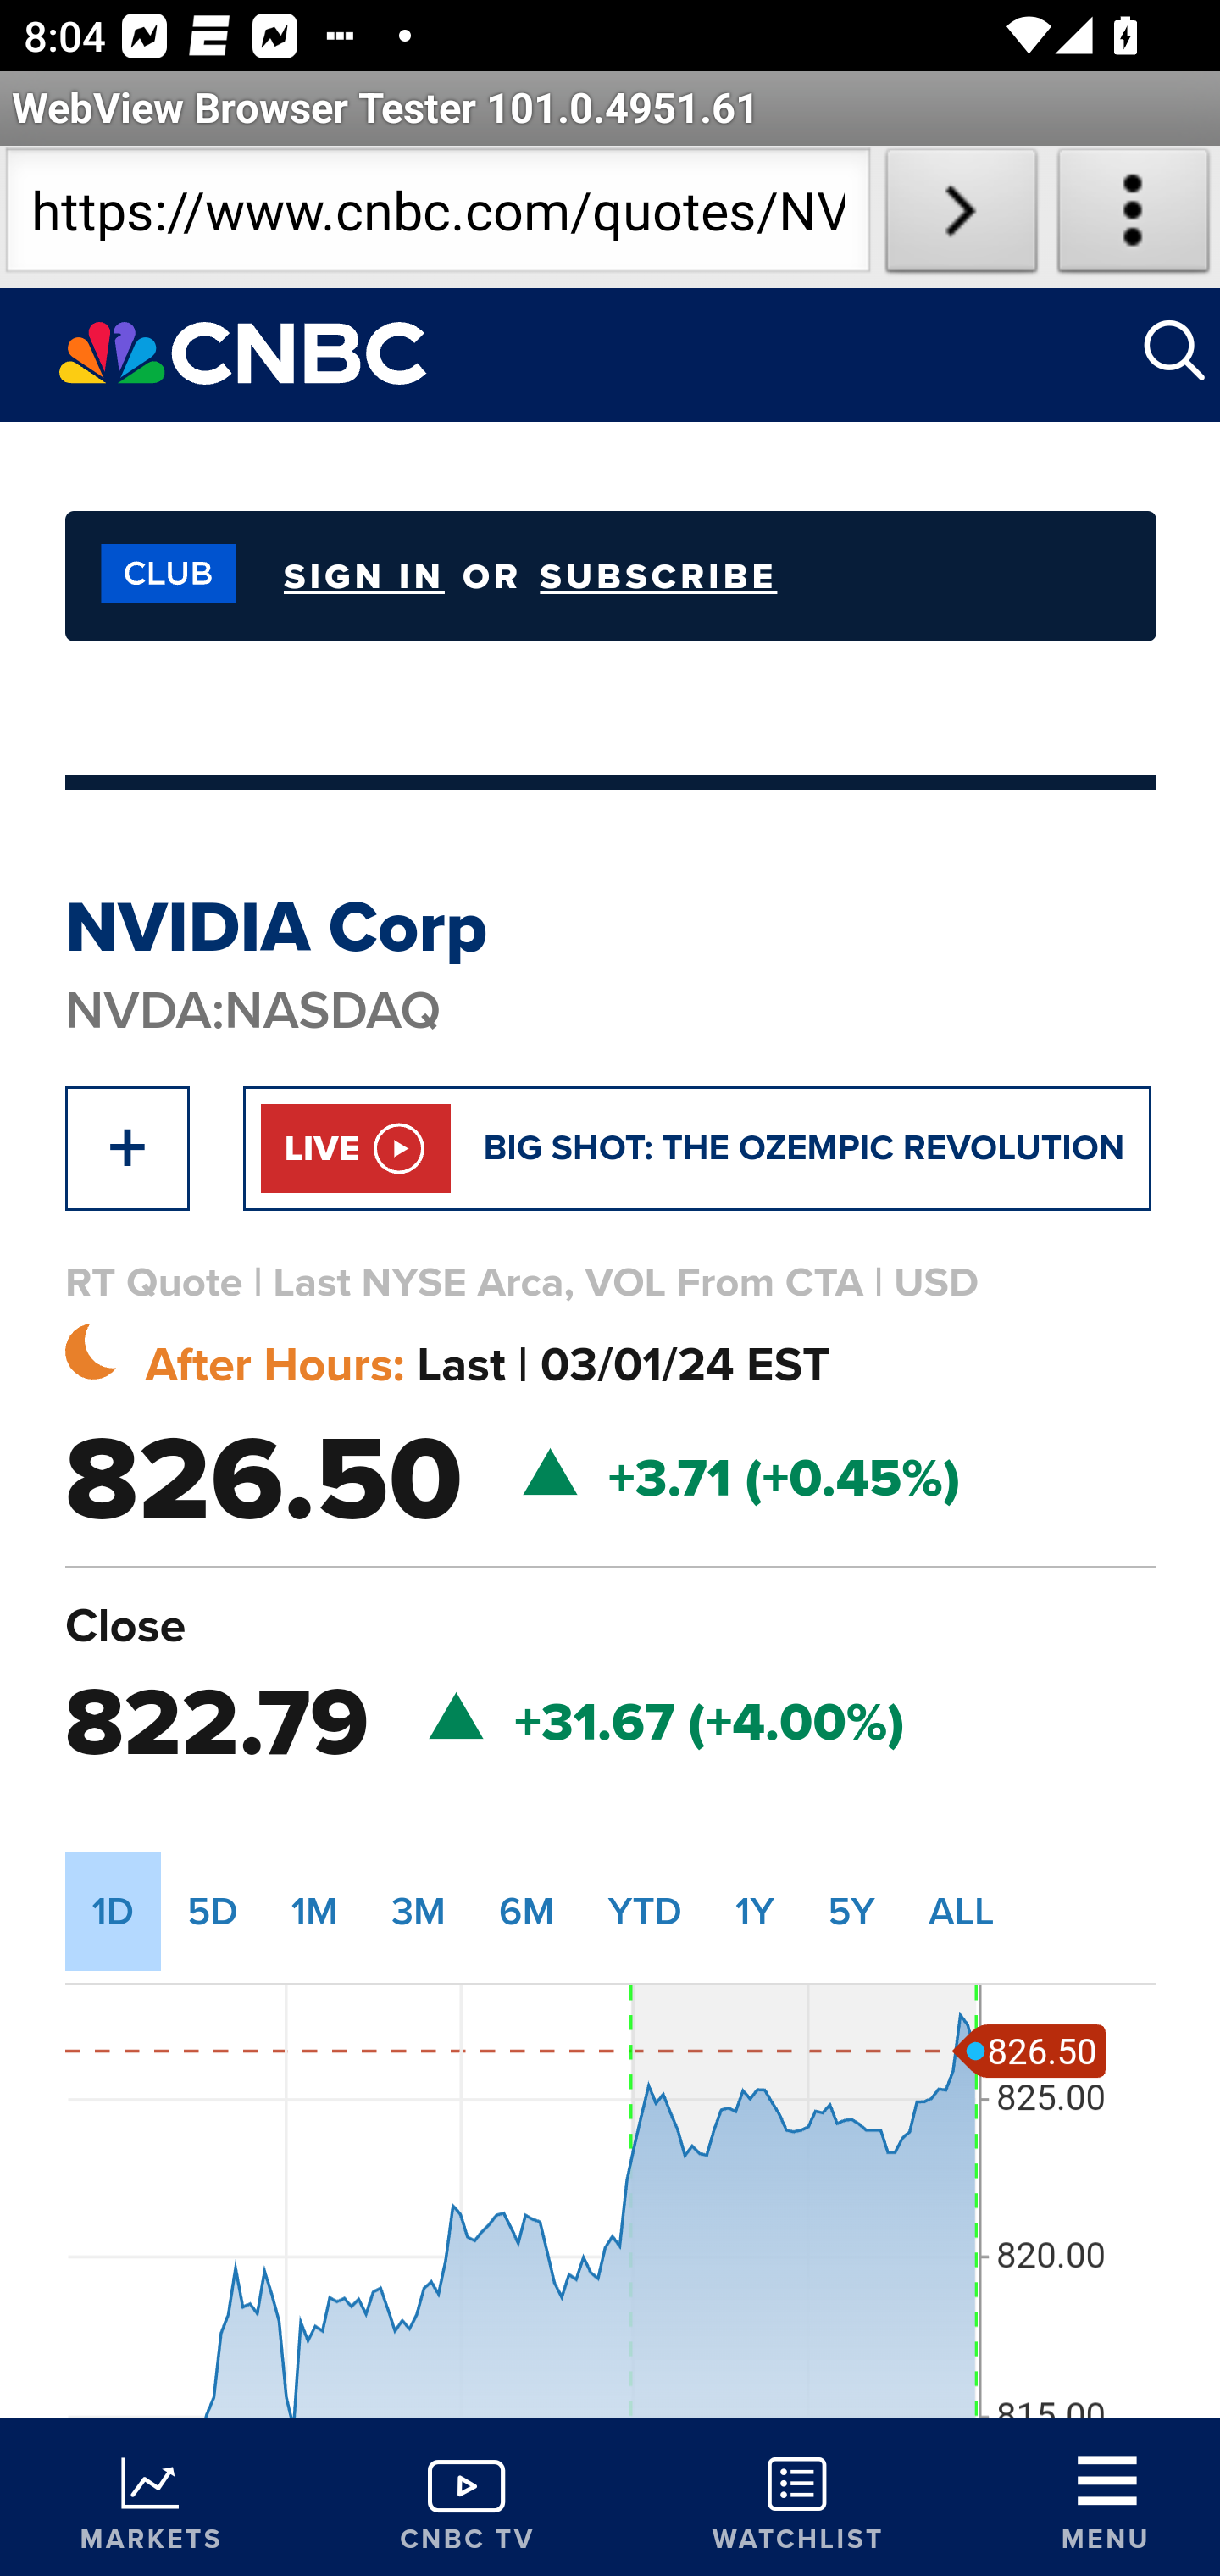 The width and height of the screenshot is (1220, 2576). Describe the element at coordinates (419, 1911) in the screenshot. I see `3M` at that location.